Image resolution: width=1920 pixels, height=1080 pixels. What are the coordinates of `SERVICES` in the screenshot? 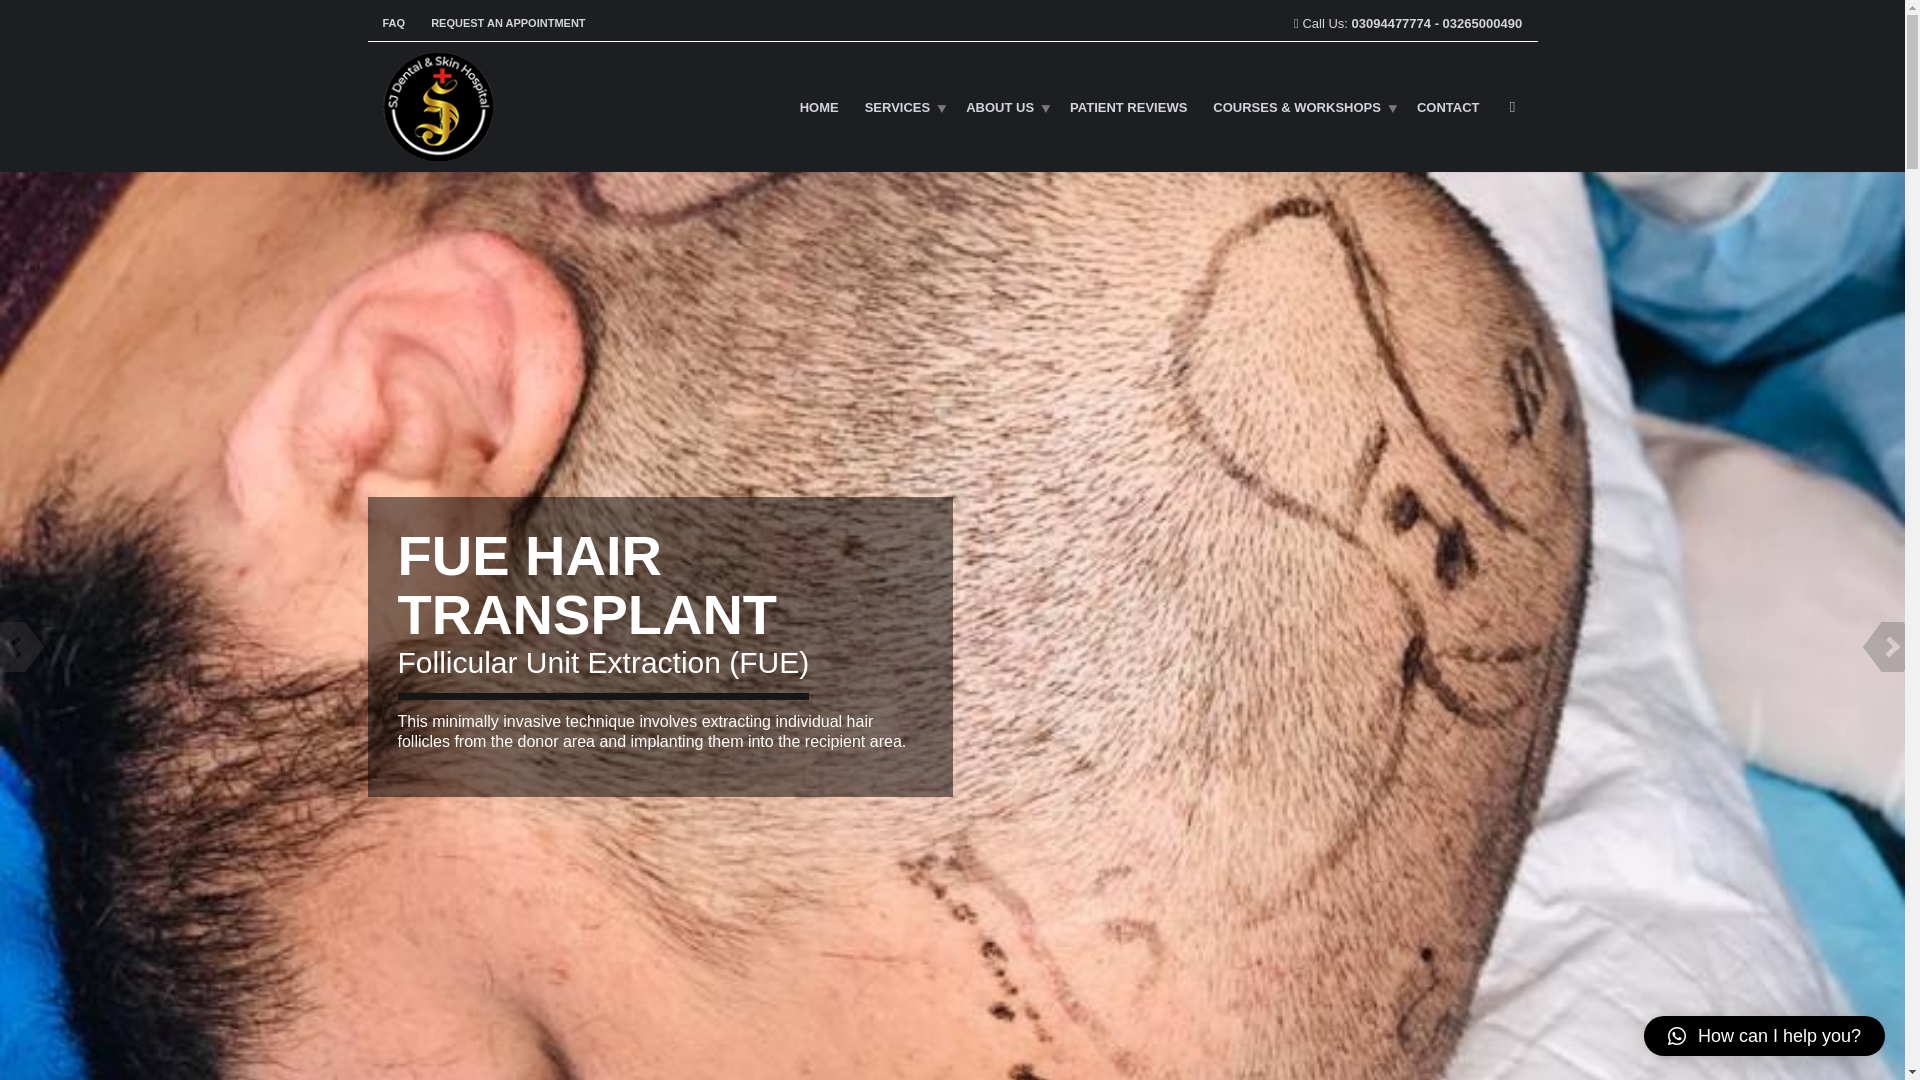 It's located at (903, 106).